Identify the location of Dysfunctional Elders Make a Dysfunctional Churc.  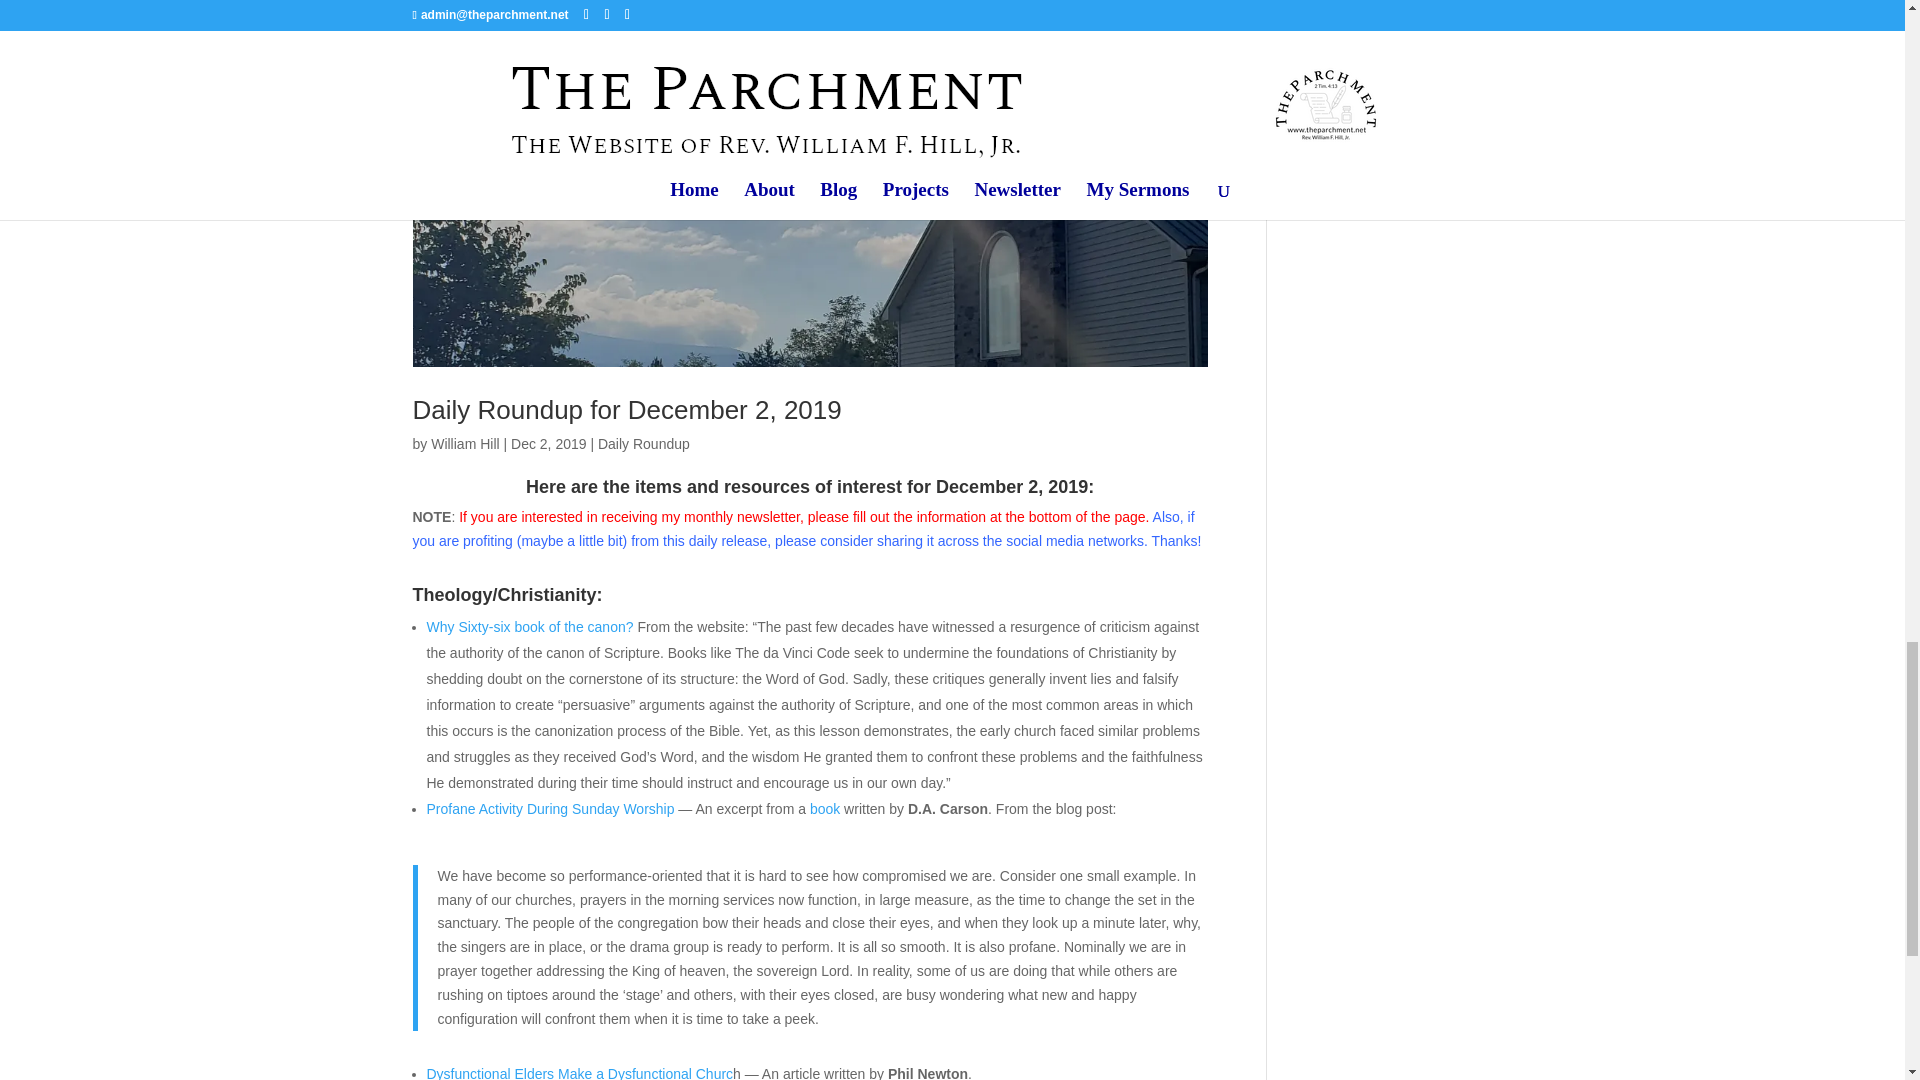
(580, 1072).